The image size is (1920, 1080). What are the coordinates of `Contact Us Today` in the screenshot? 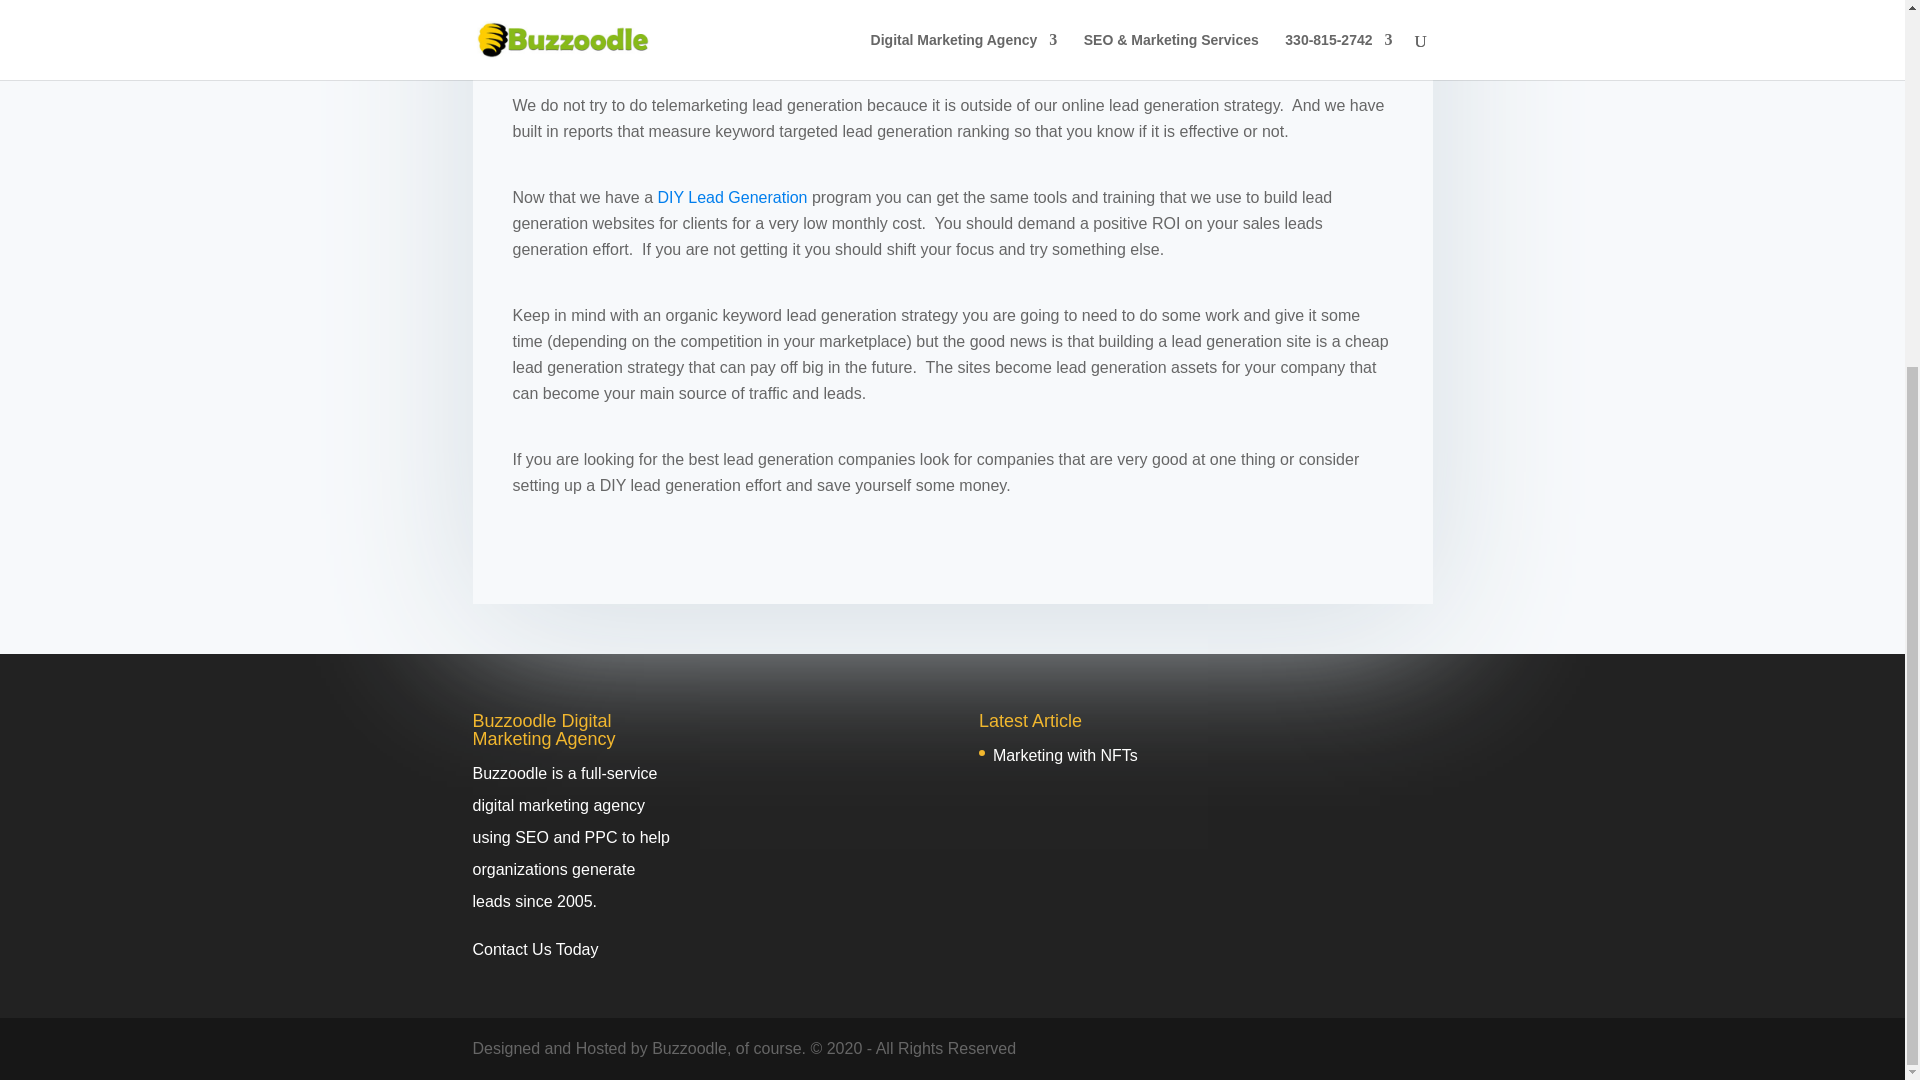 It's located at (534, 948).